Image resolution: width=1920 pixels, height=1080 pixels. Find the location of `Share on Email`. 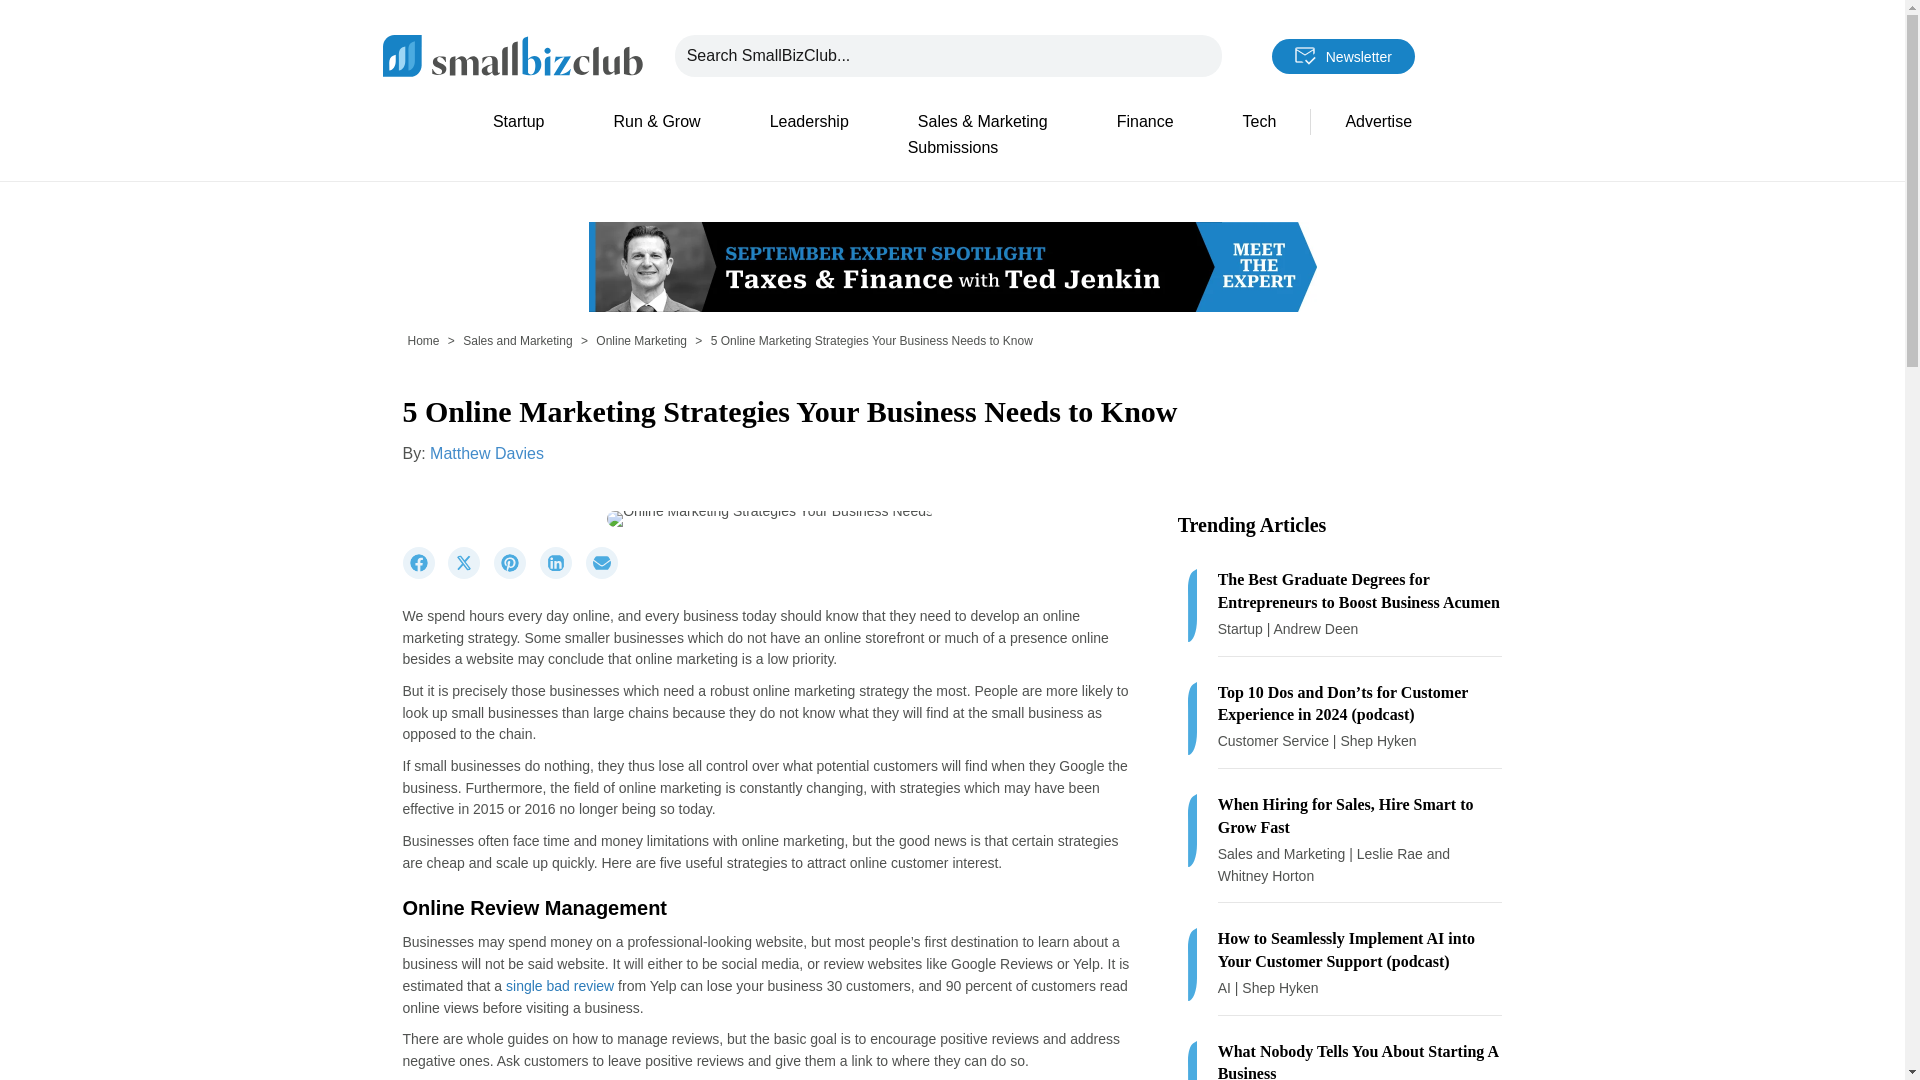

Share on Email is located at coordinates (606, 574).